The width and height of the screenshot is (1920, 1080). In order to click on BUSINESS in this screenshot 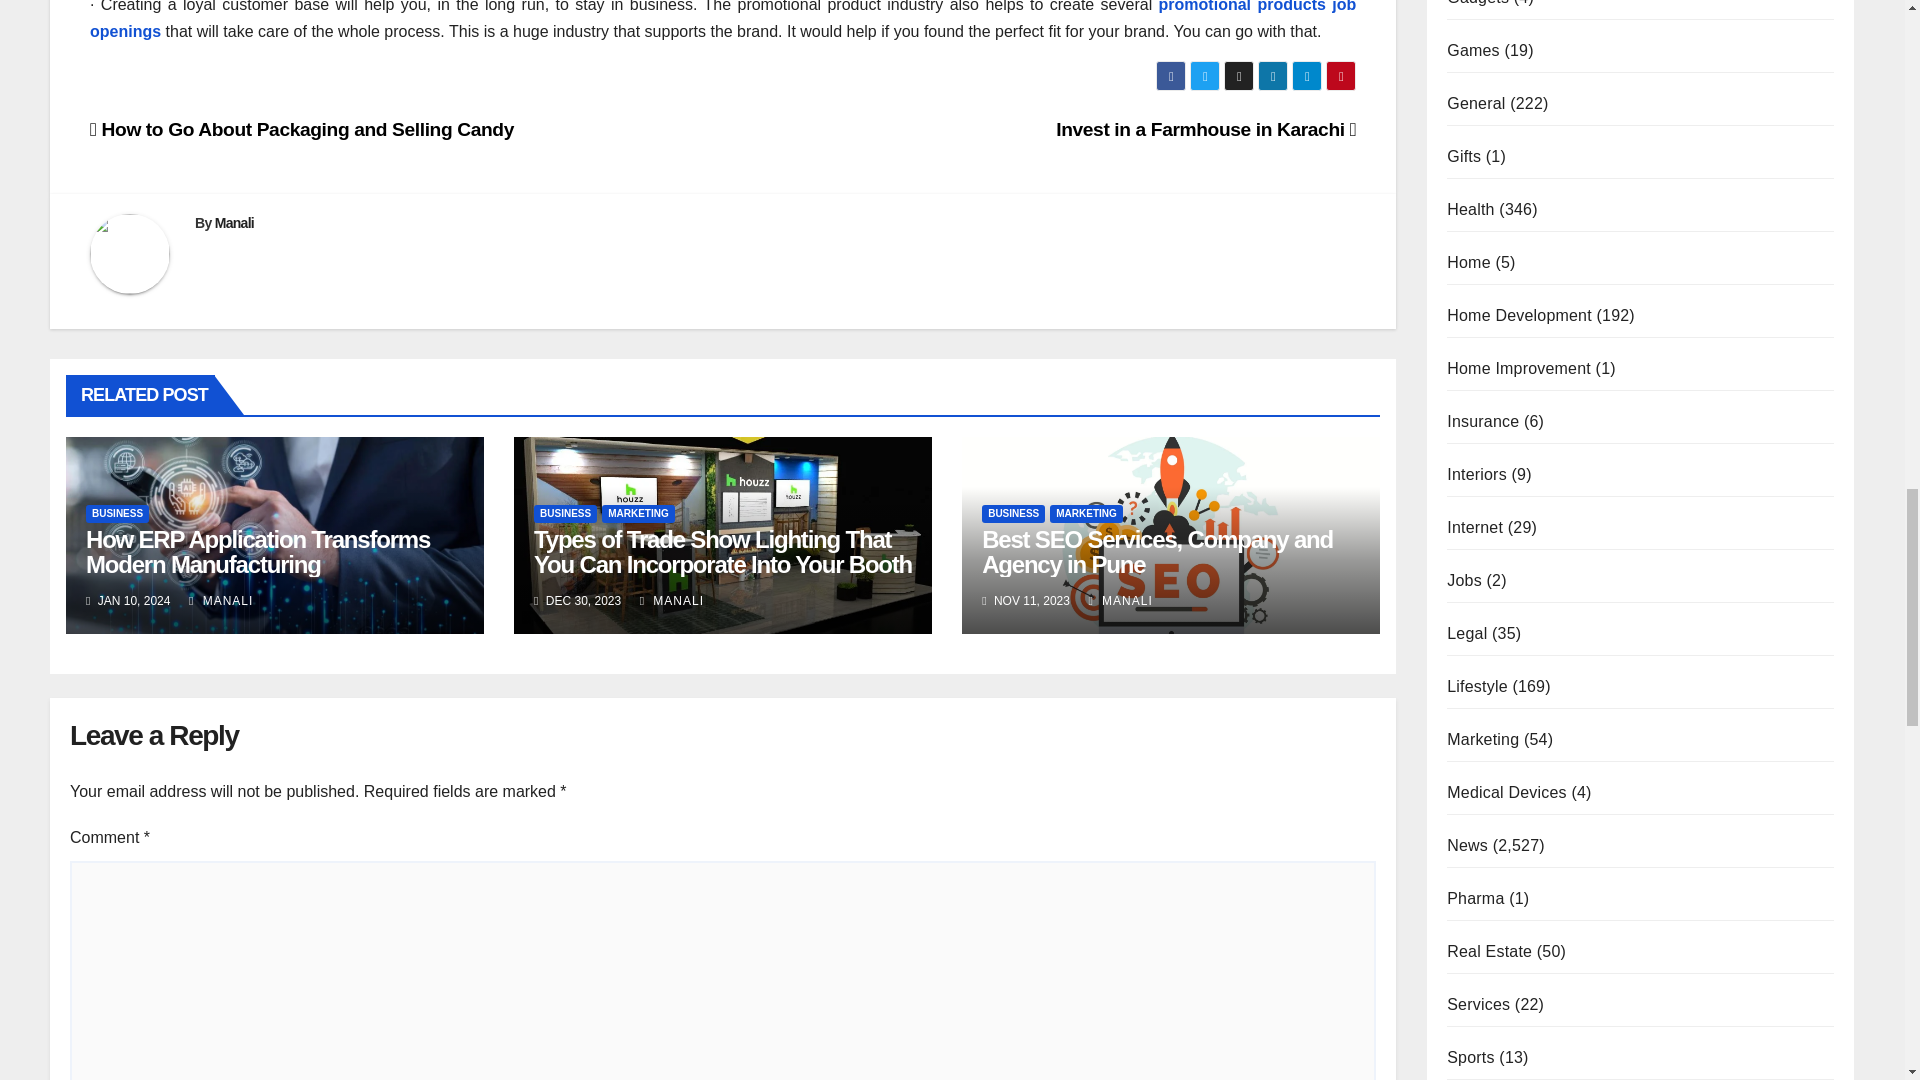, I will do `click(565, 514)`.